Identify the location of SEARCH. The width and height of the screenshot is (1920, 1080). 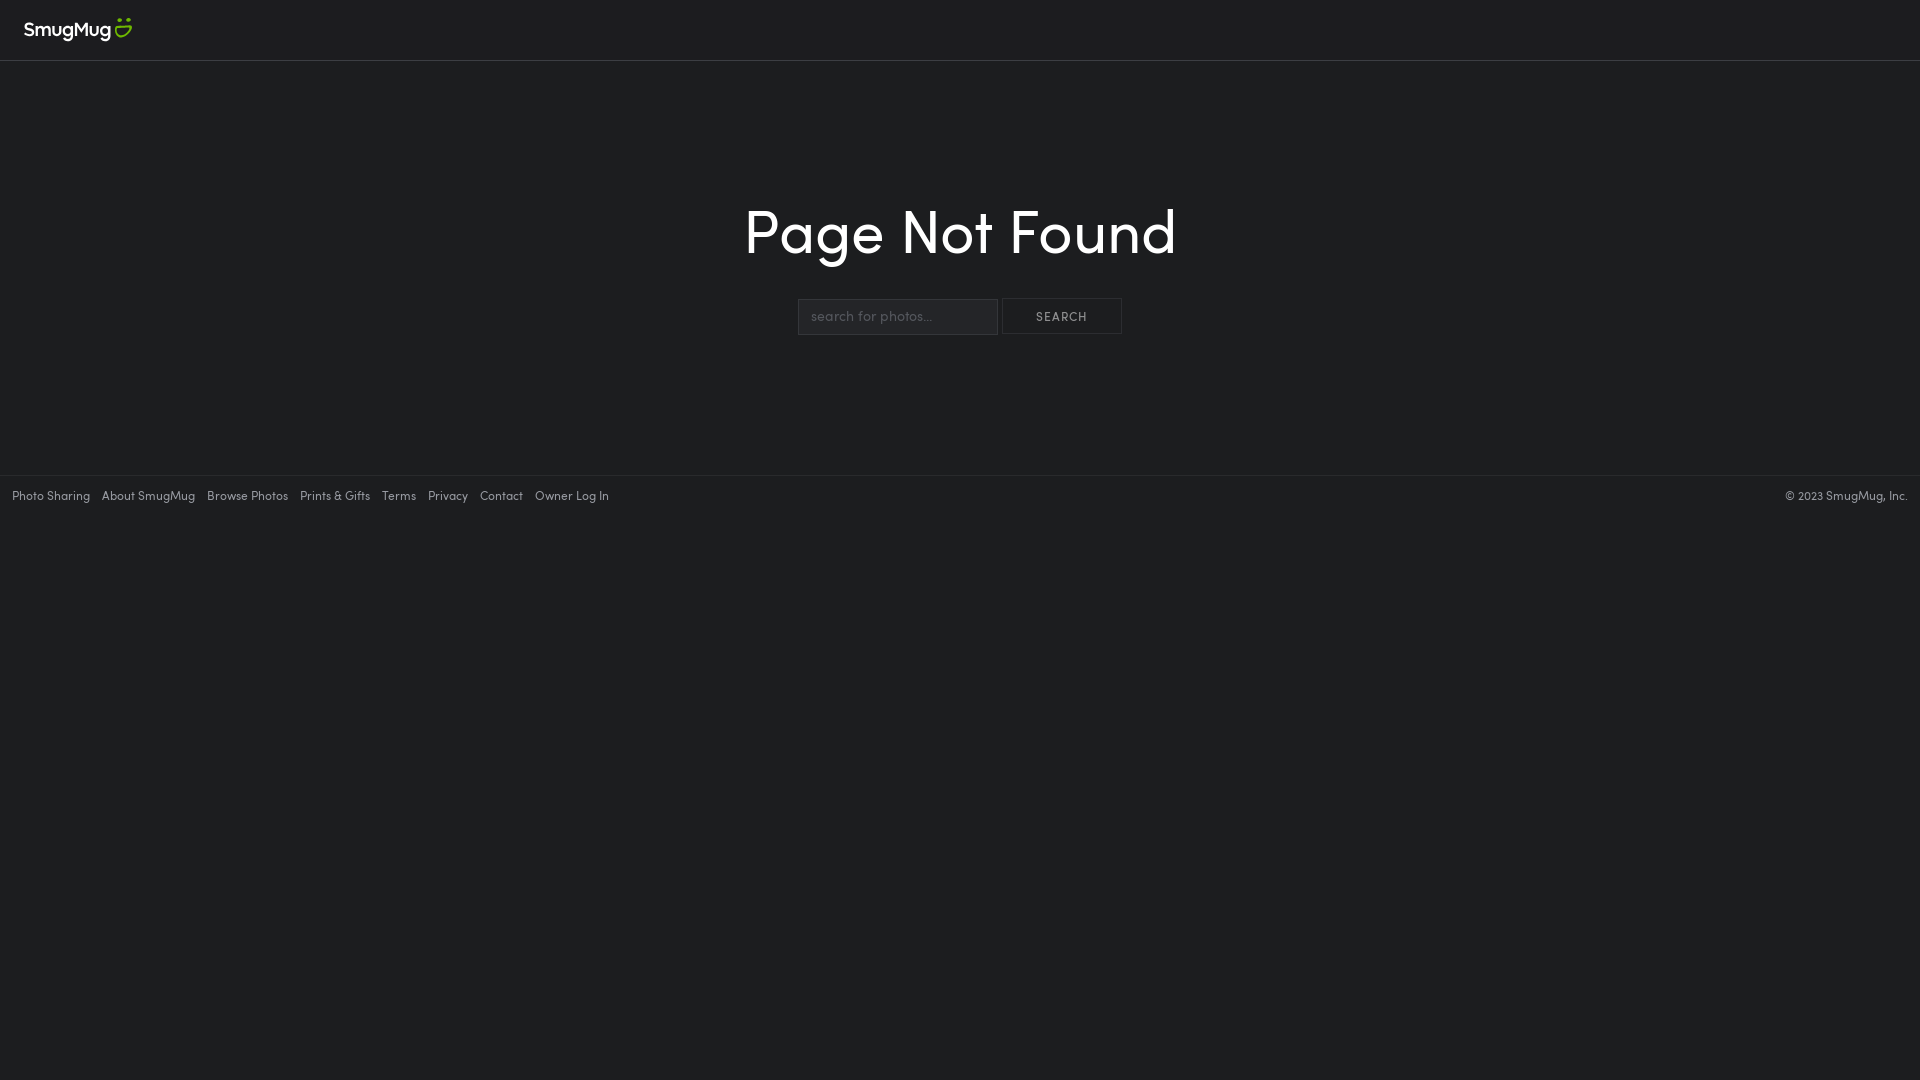
(1062, 316).